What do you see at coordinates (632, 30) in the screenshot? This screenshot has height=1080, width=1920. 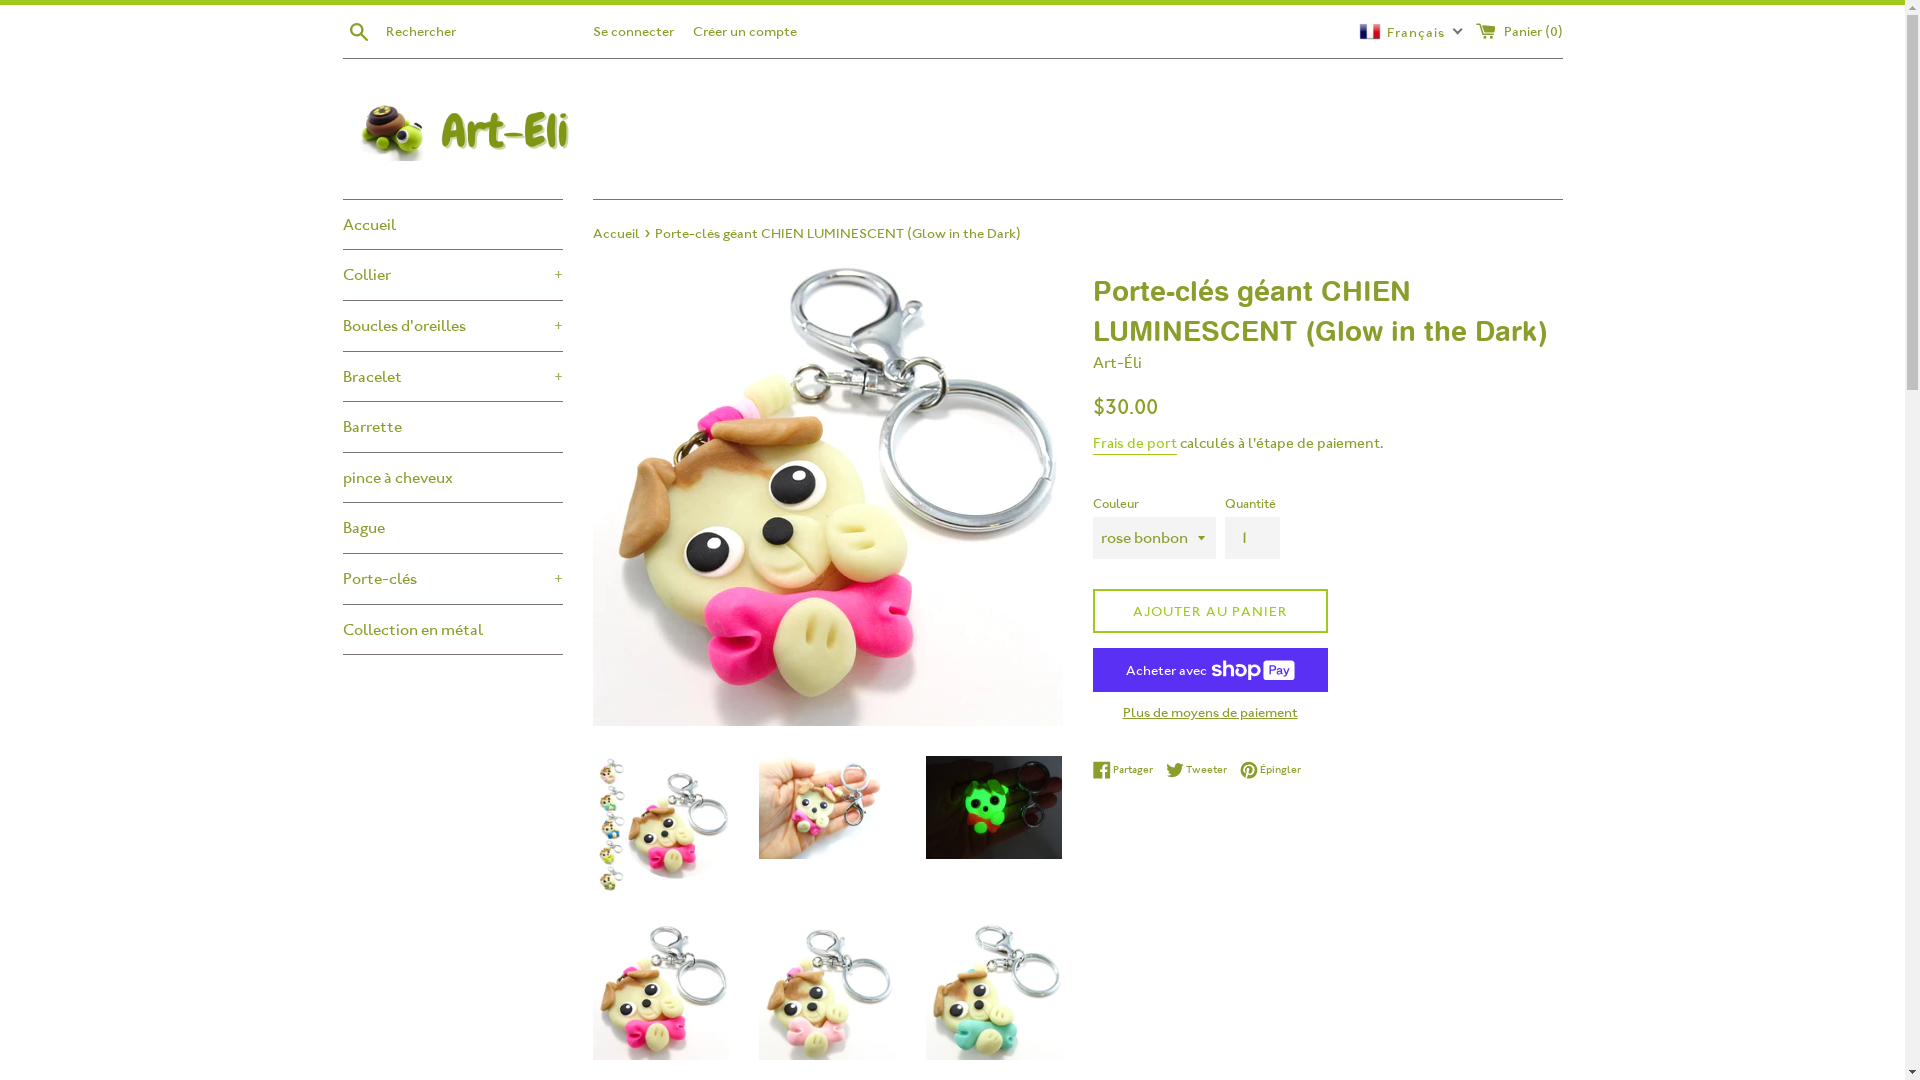 I see `Se connecter` at bounding box center [632, 30].